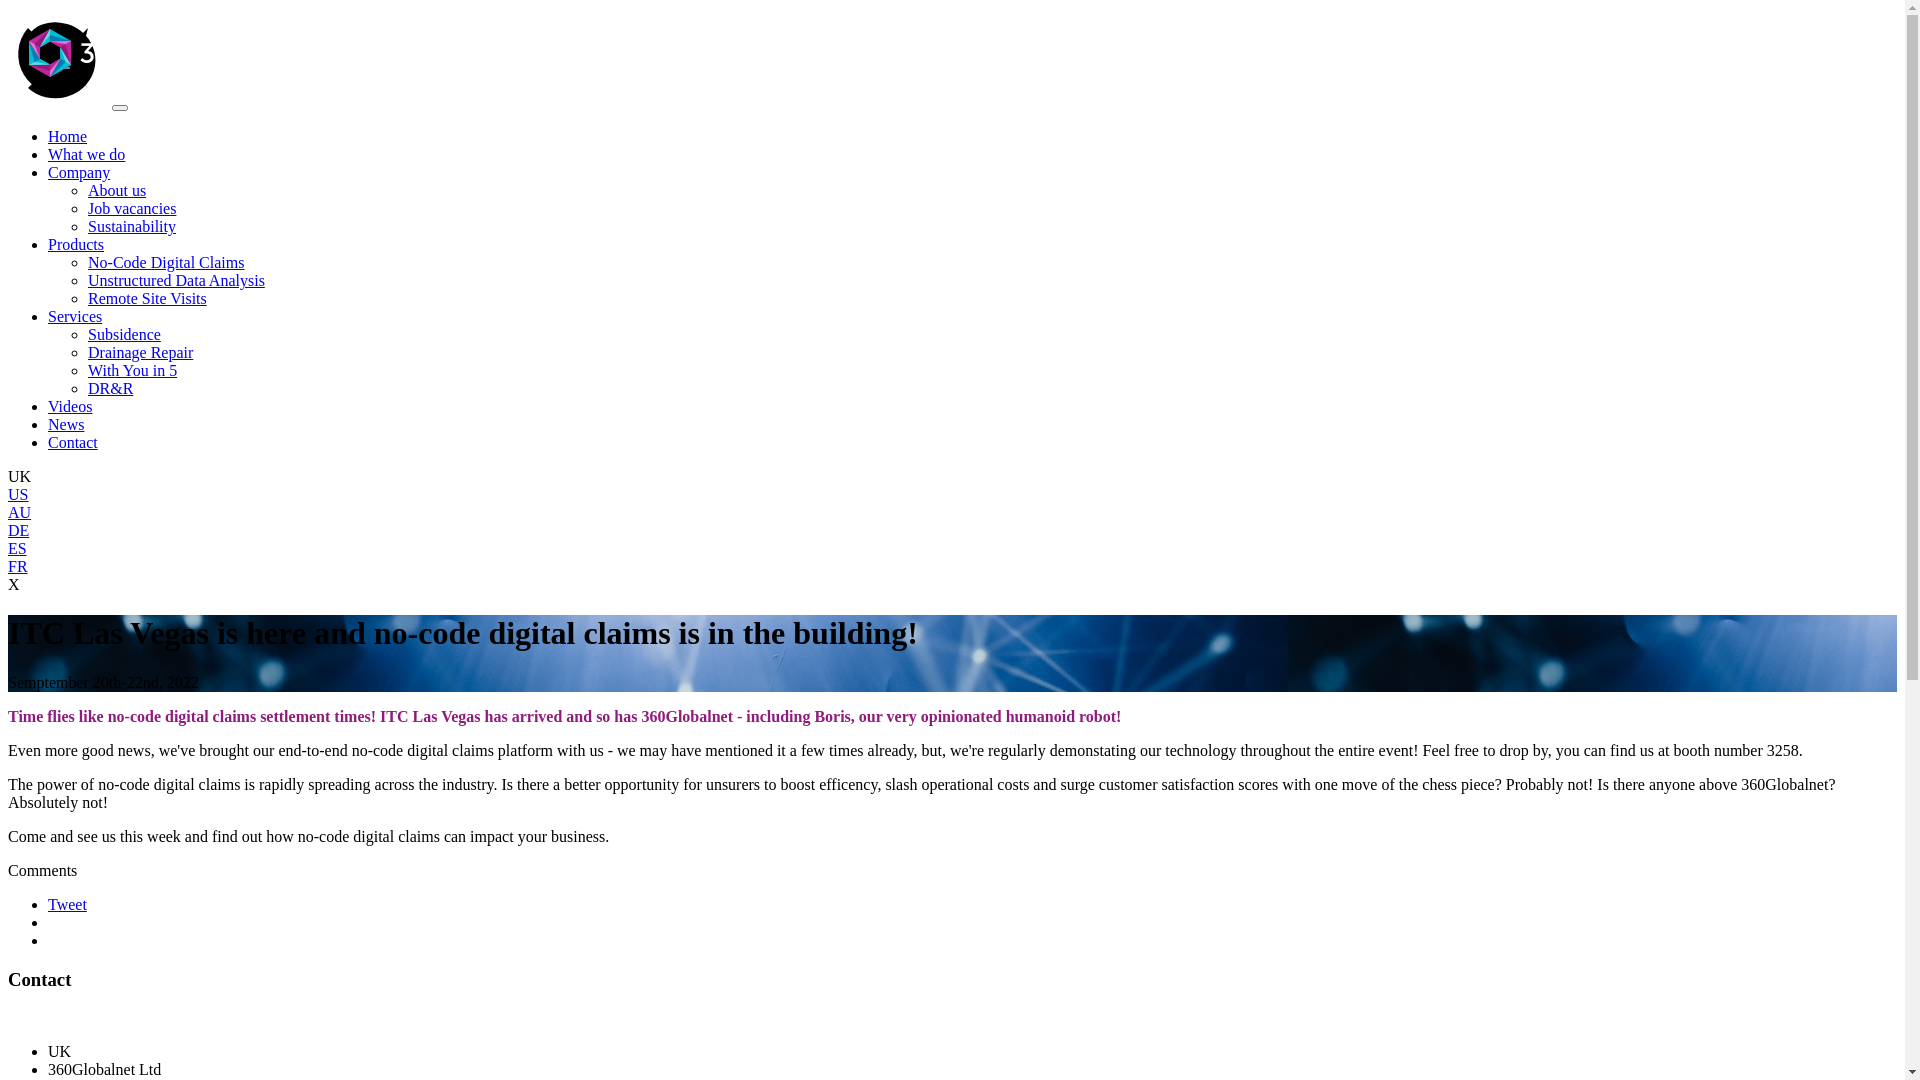 The width and height of the screenshot is (1920, 1080). I want to click on US, so click(952, 495).